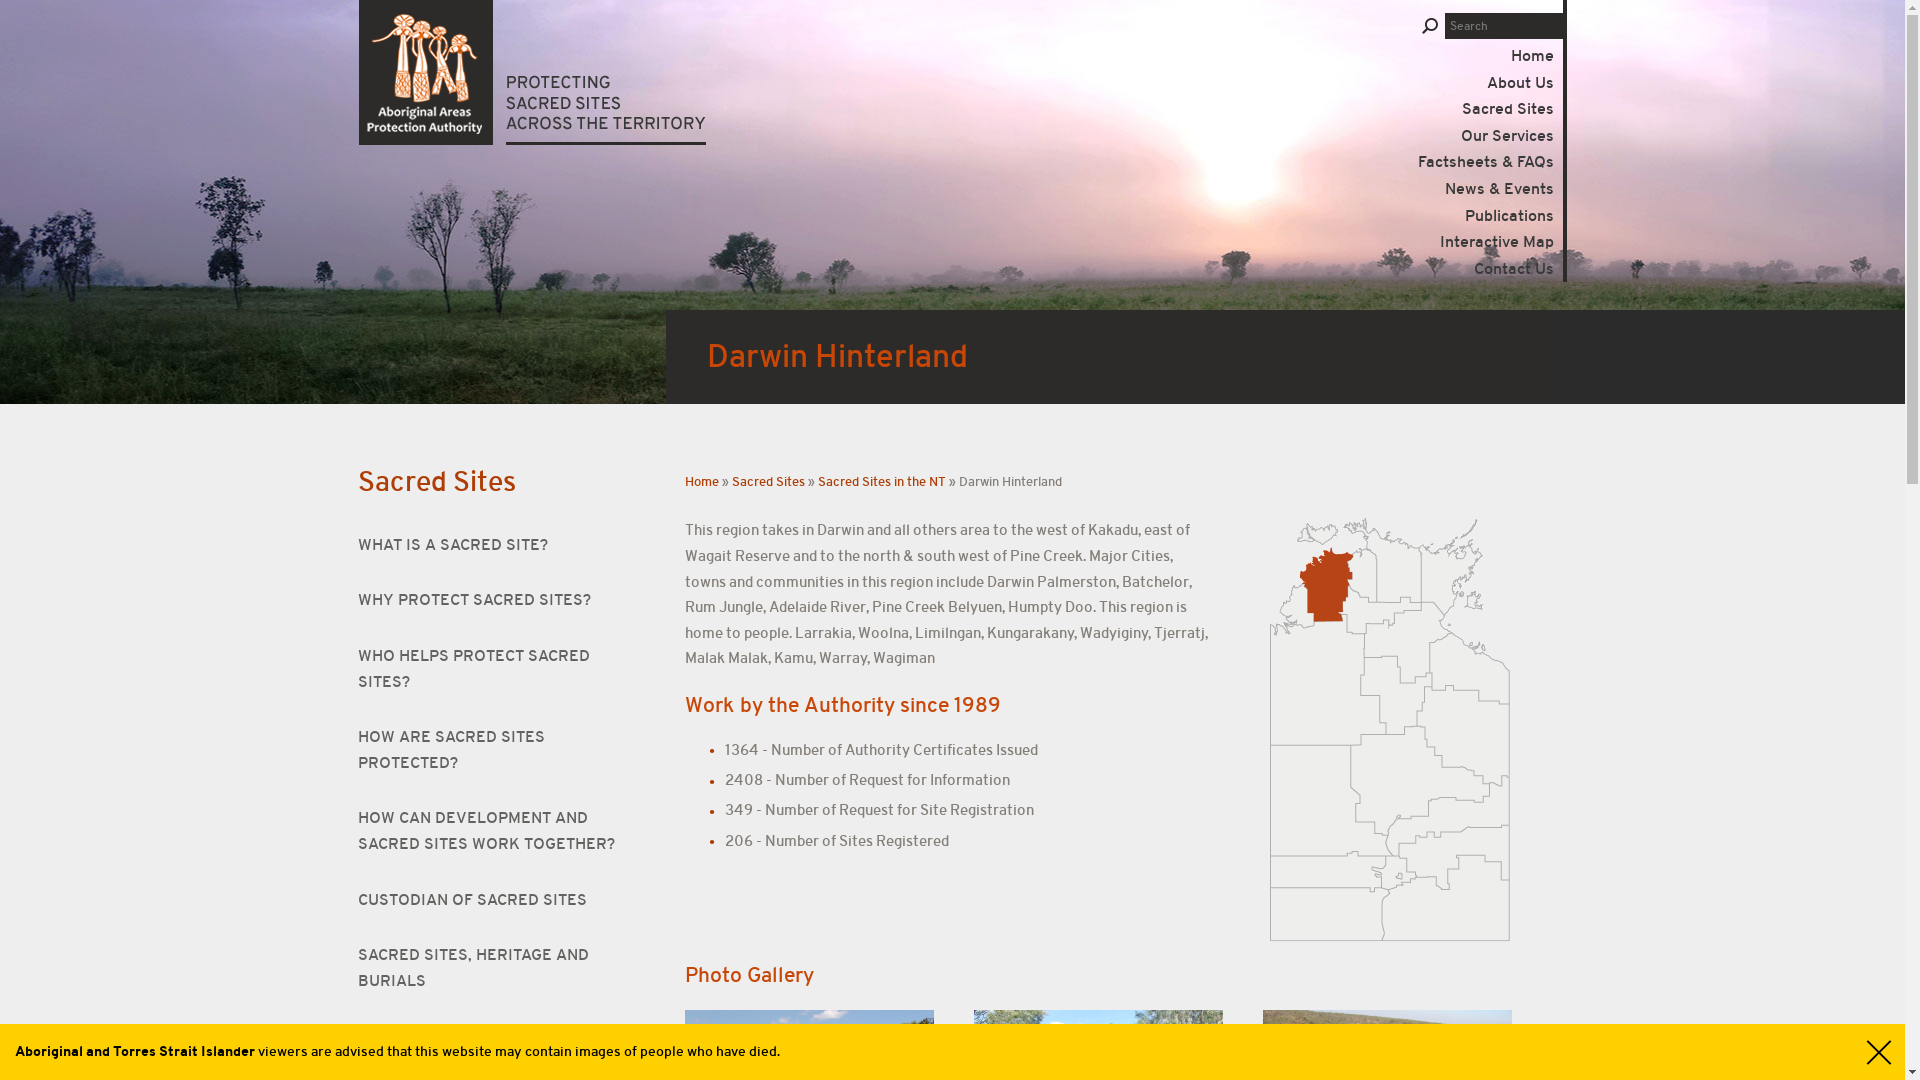  I want to click on Return to homepage, so click(532, 72).